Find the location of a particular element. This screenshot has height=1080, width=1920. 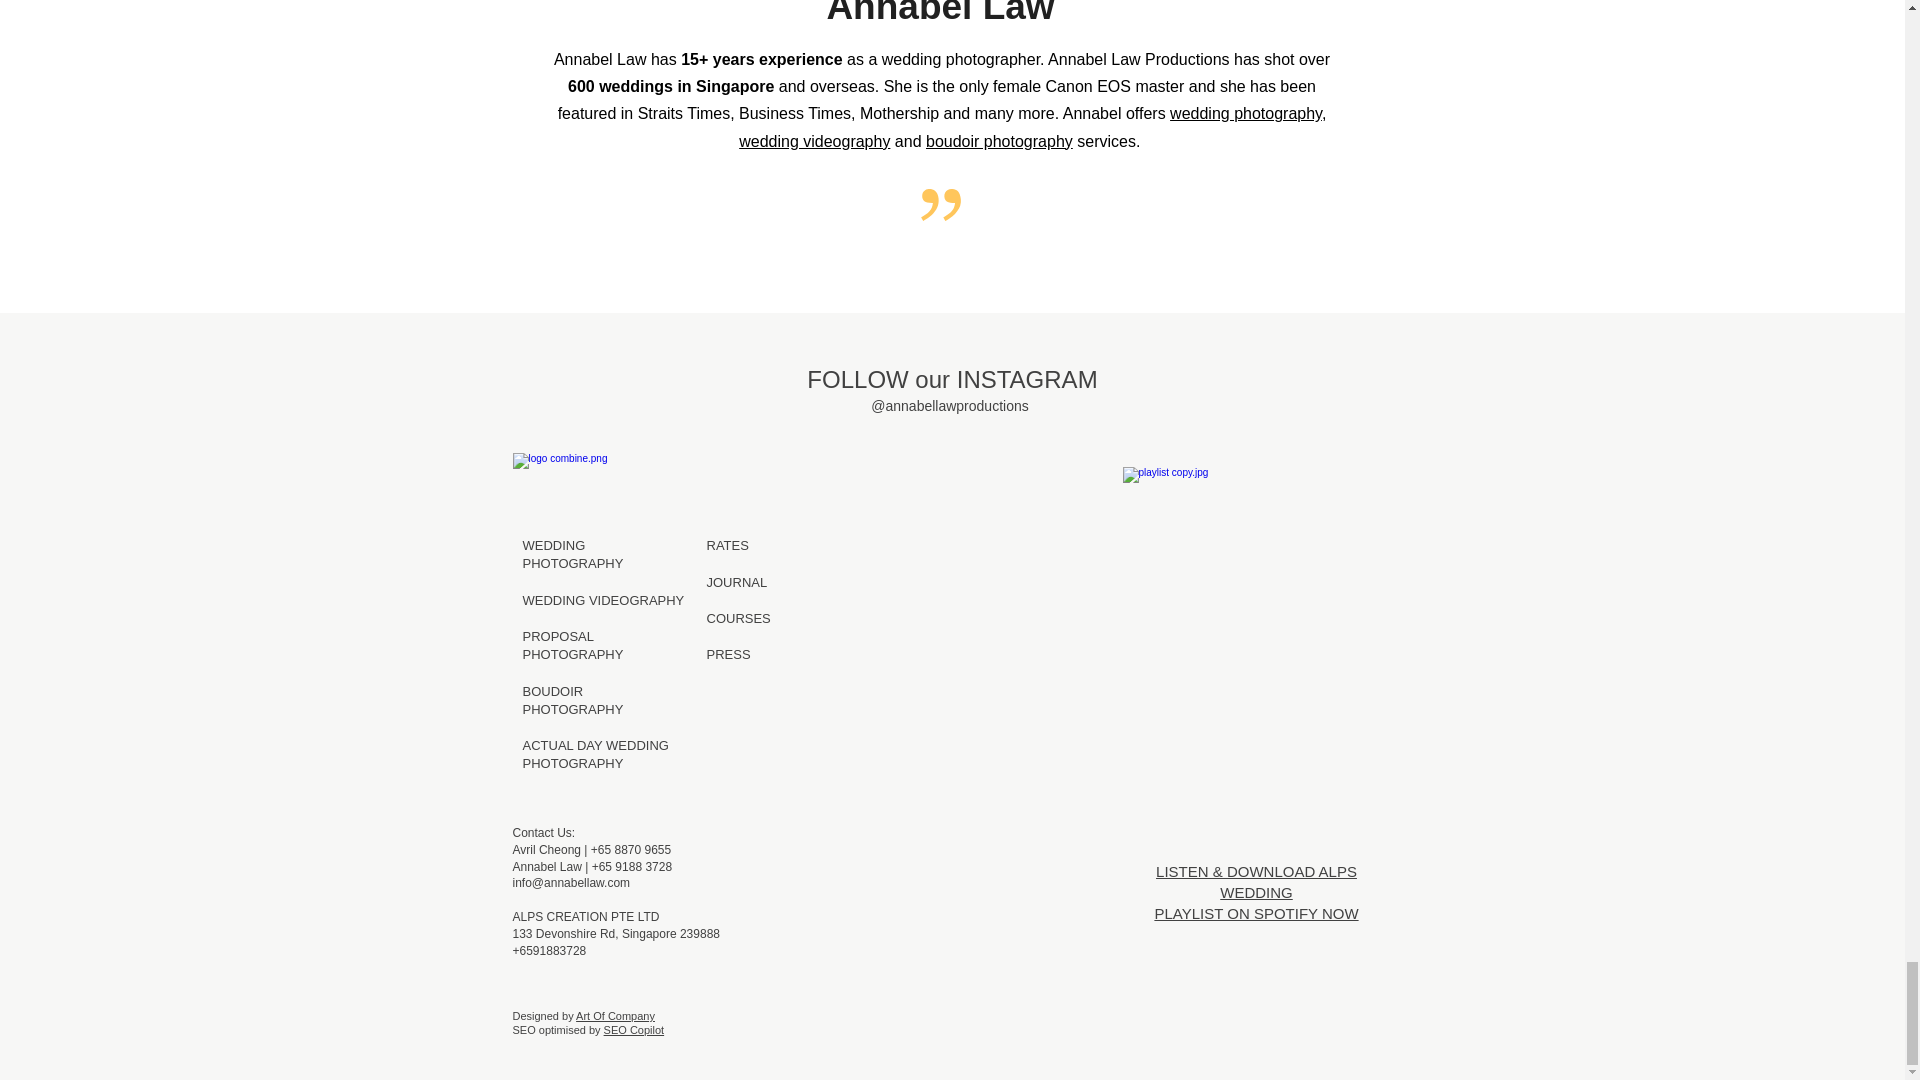

PROPOSAL PHOTOGRAPHY is located at coordinates (615, 942).